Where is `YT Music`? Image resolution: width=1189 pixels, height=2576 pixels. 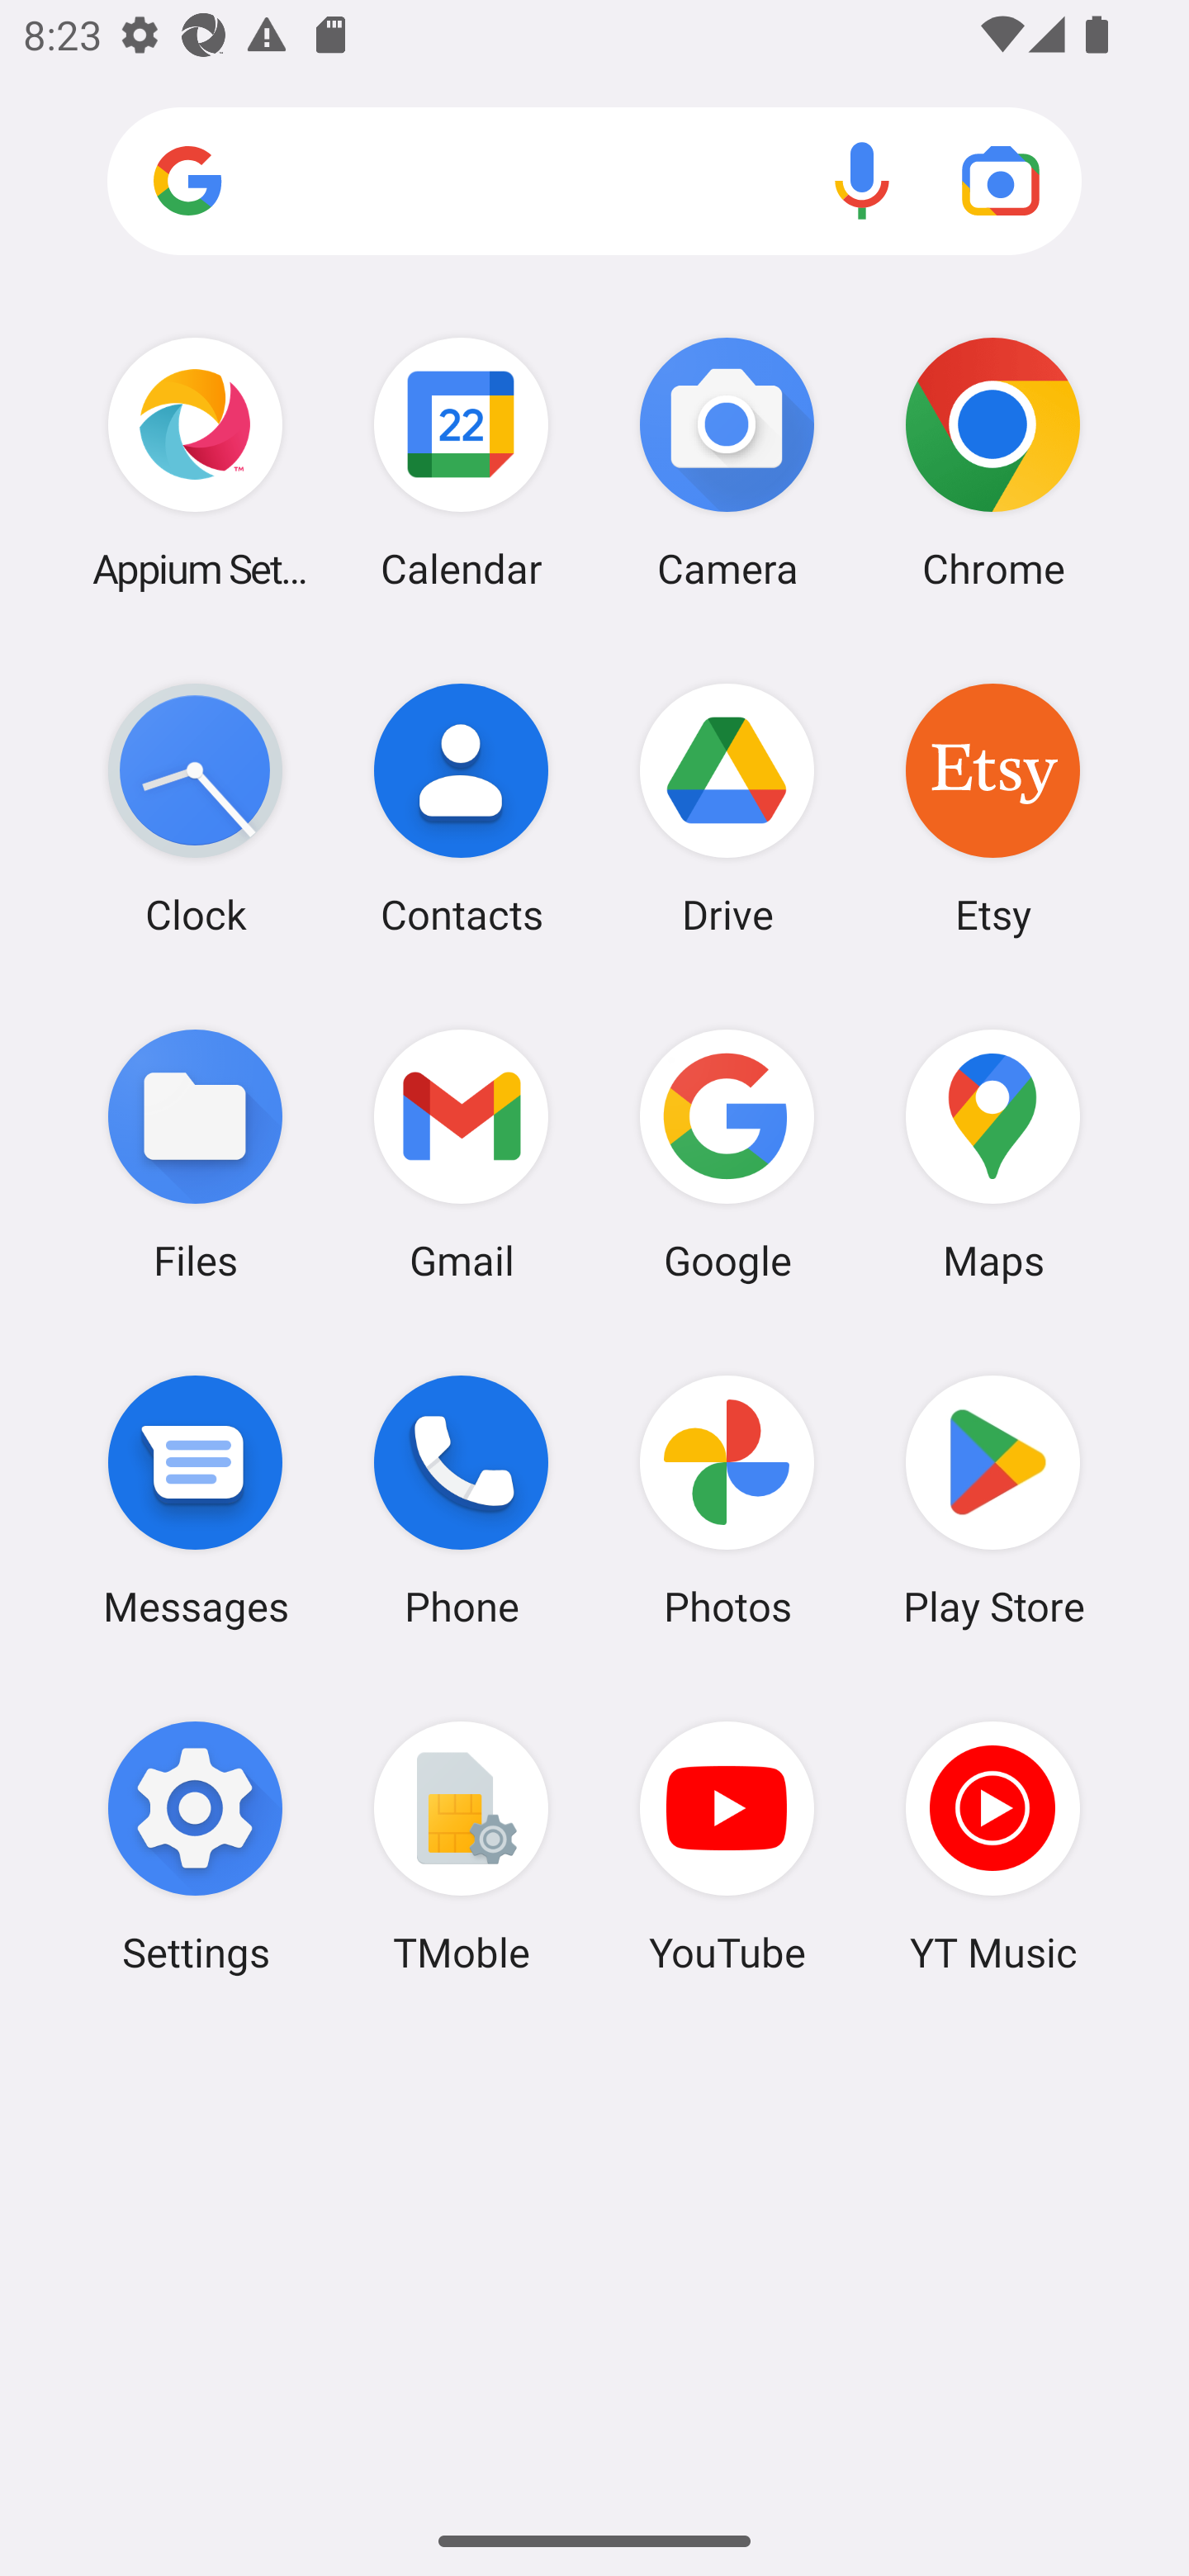 YT Music is located at coordinates (992, 1847).